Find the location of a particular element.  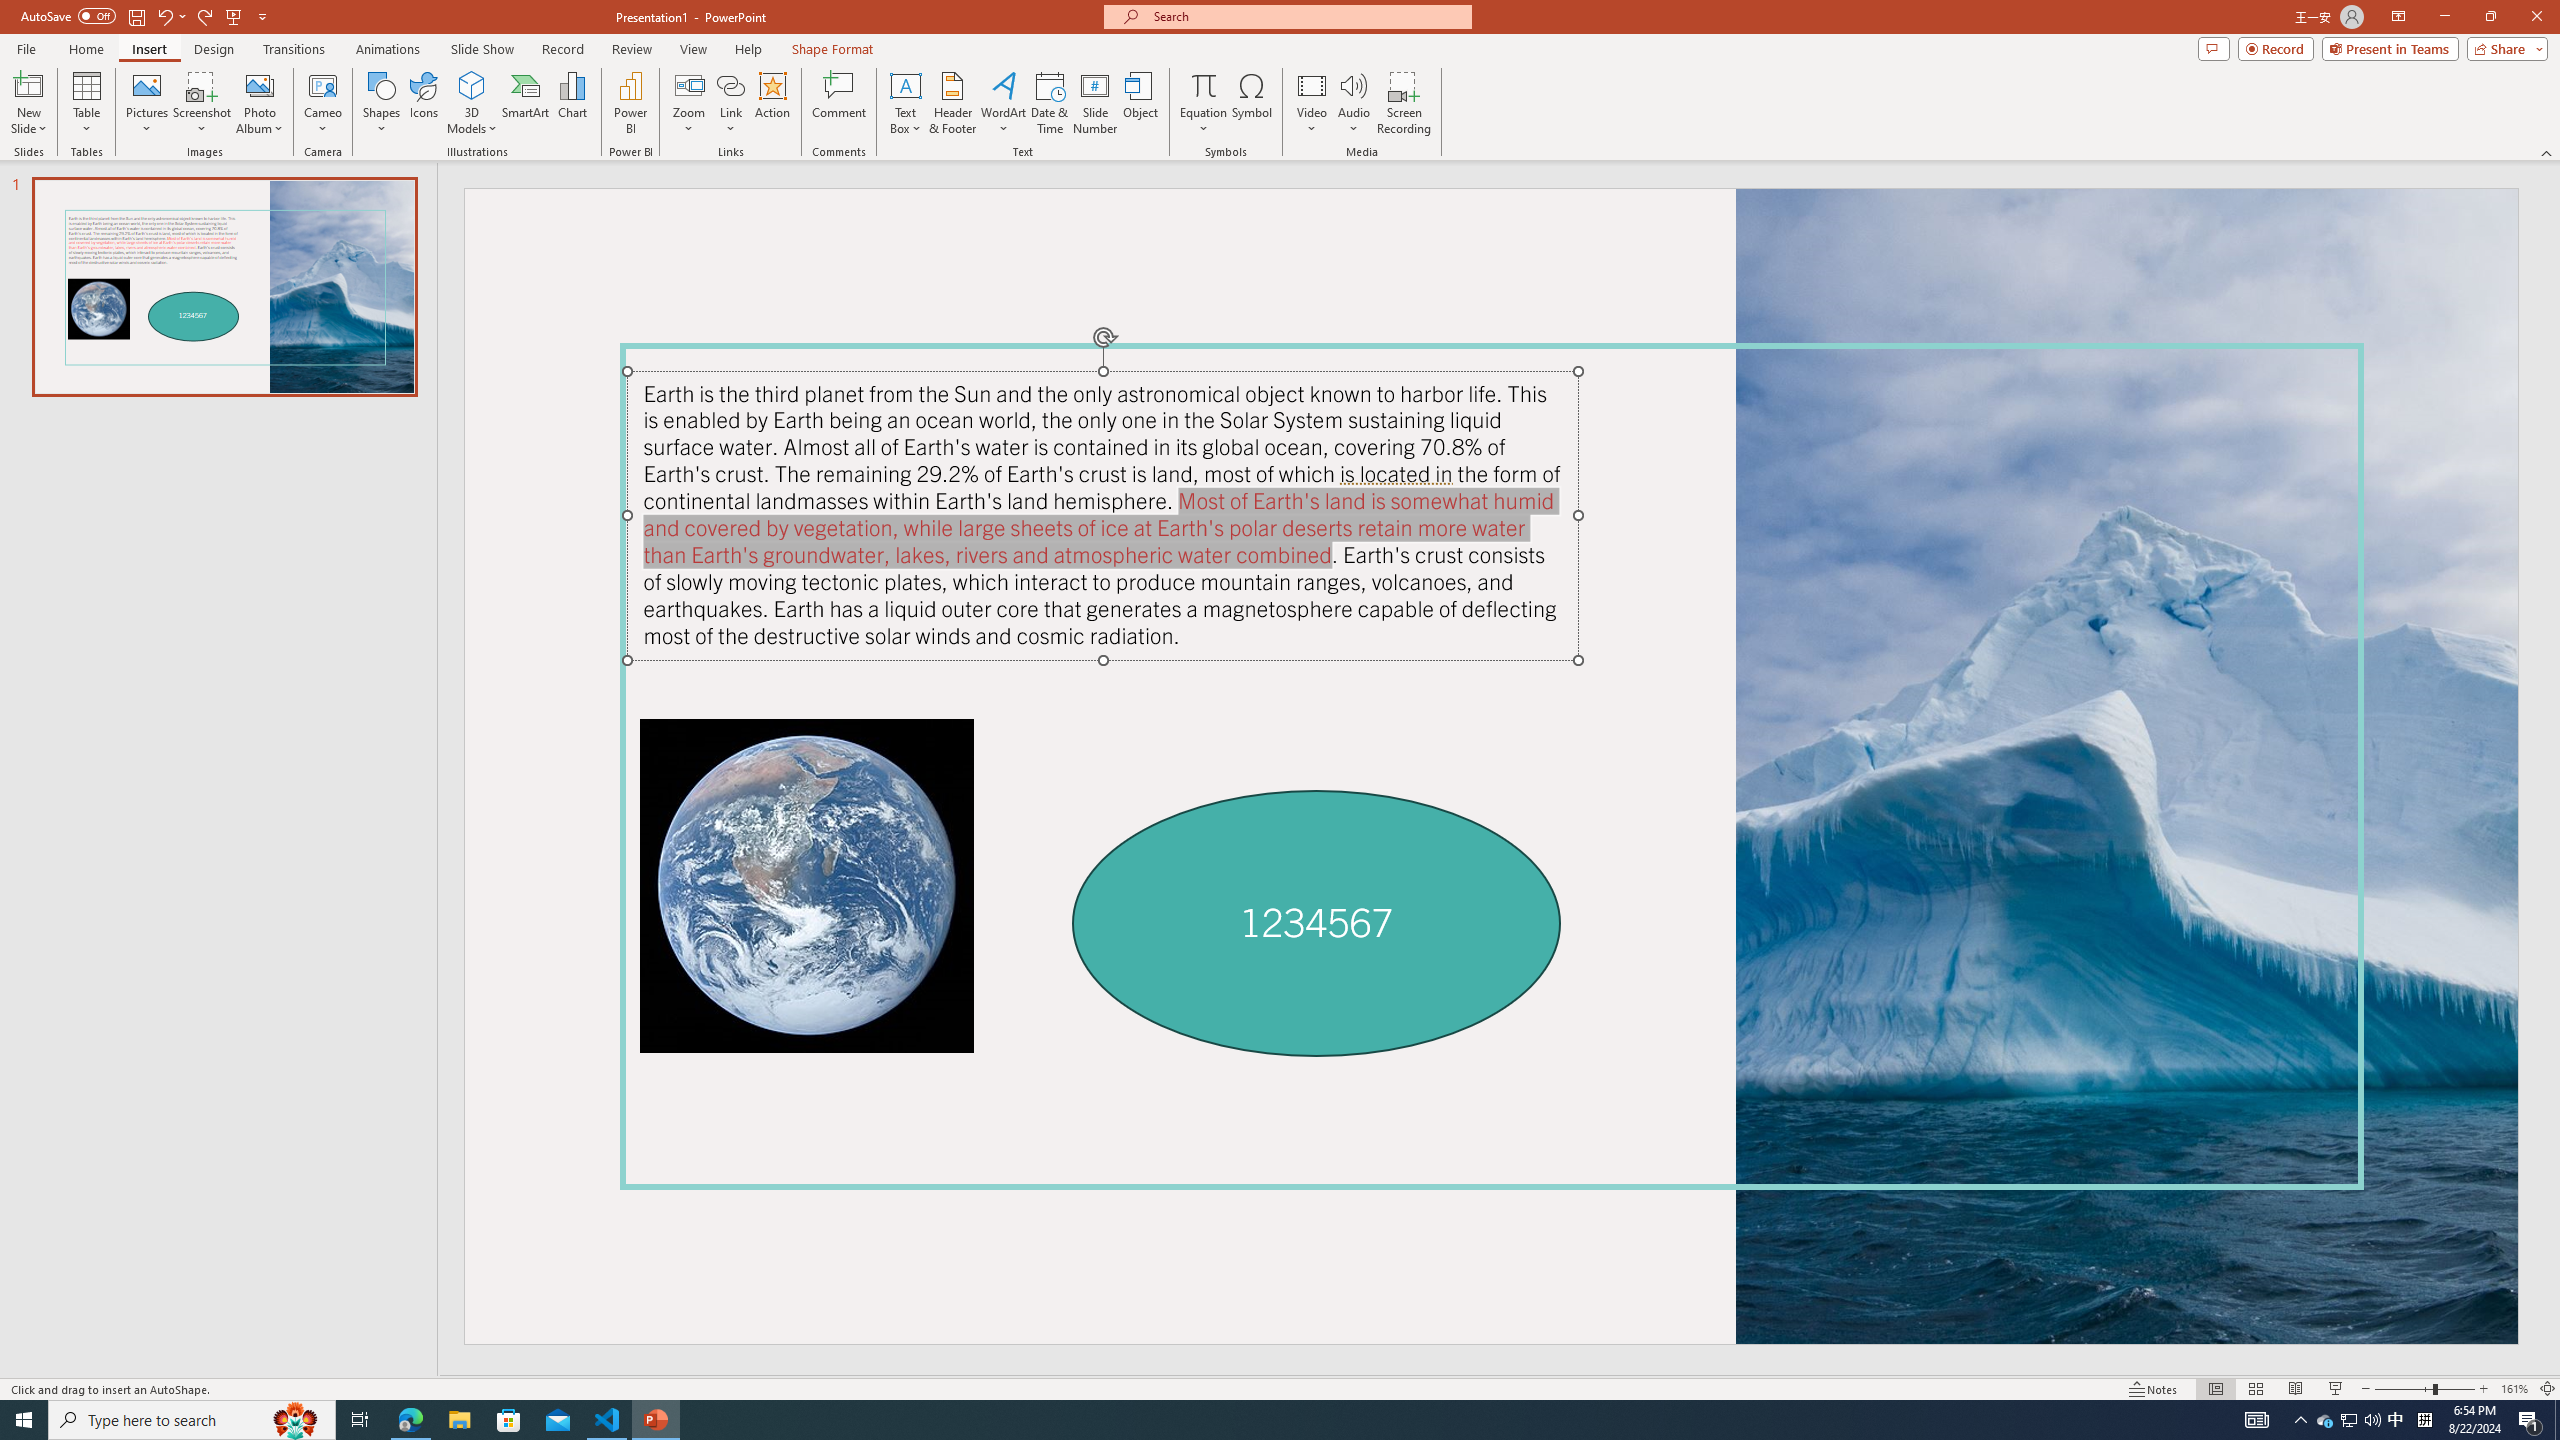

3D Models is located at coordinates (472, 103).